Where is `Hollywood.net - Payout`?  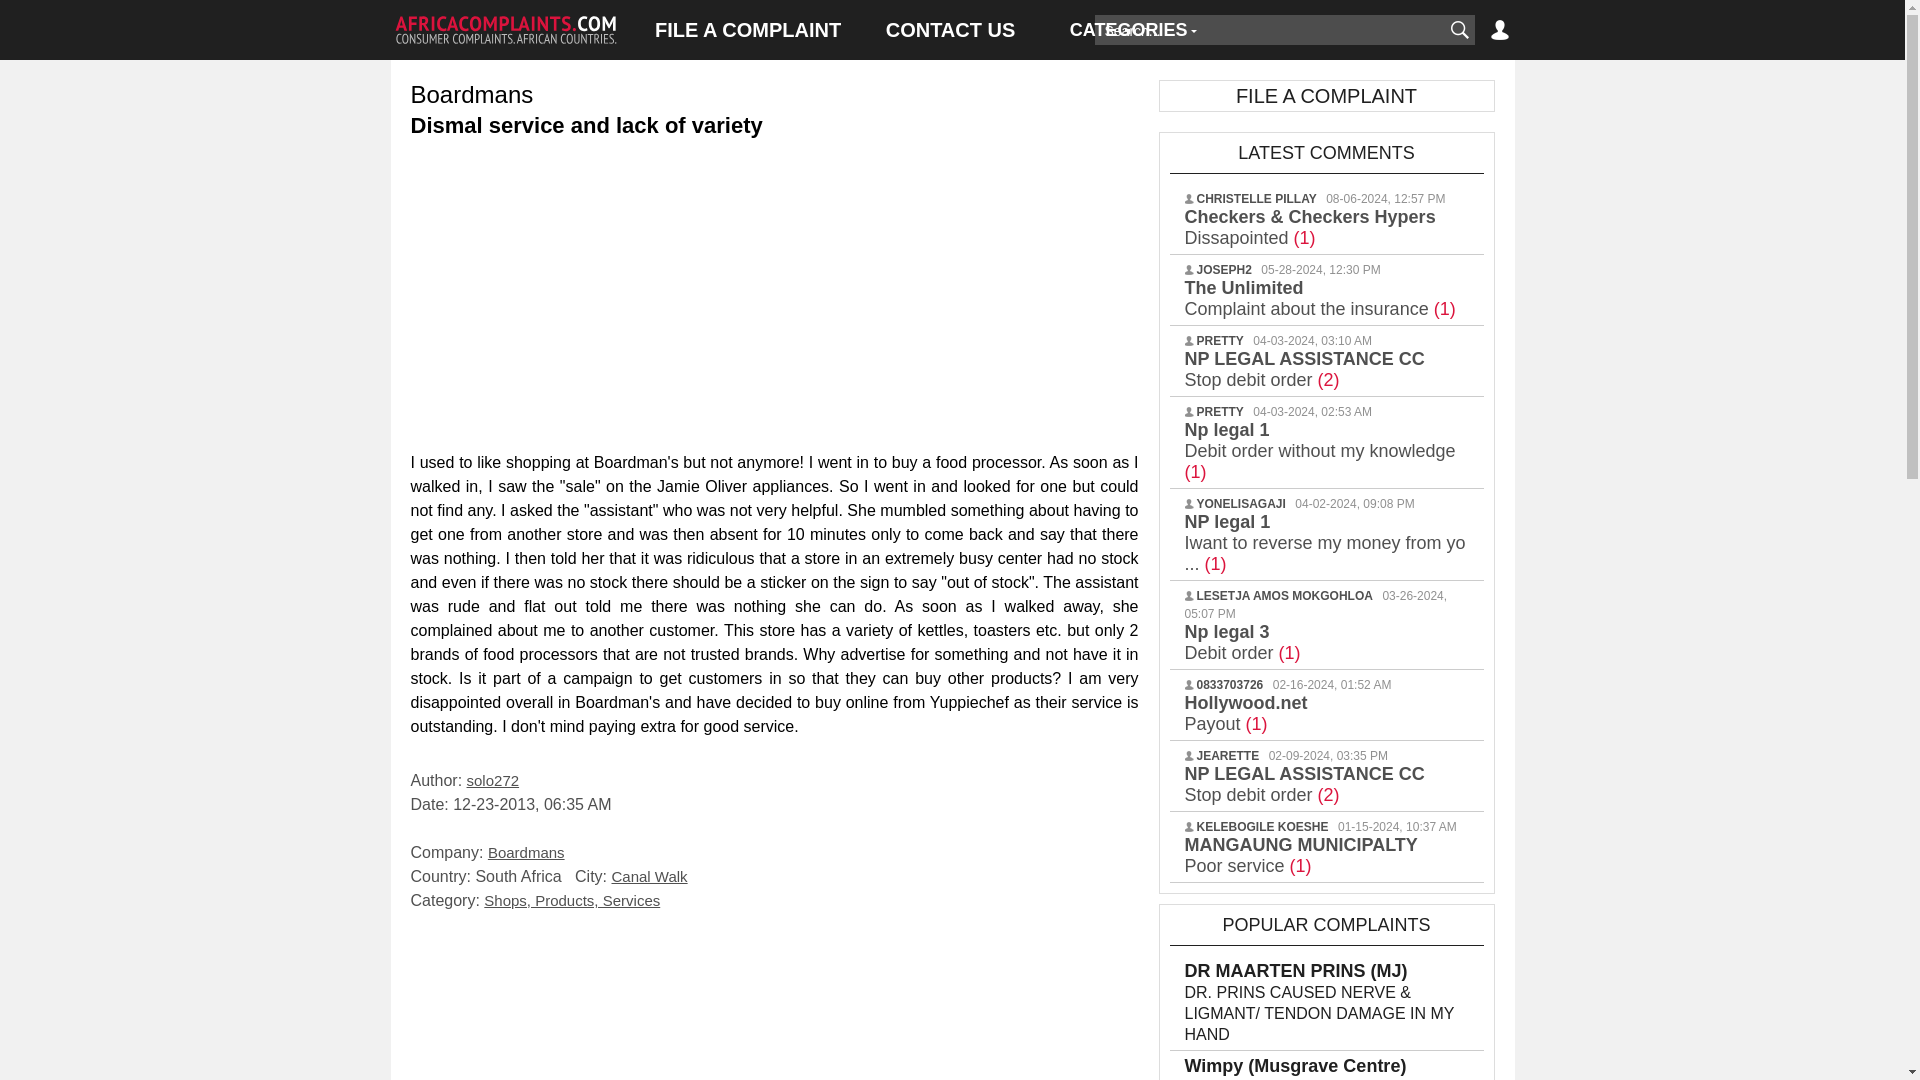 Hollywood.net - Payout is located at coordinates (1246, 714).